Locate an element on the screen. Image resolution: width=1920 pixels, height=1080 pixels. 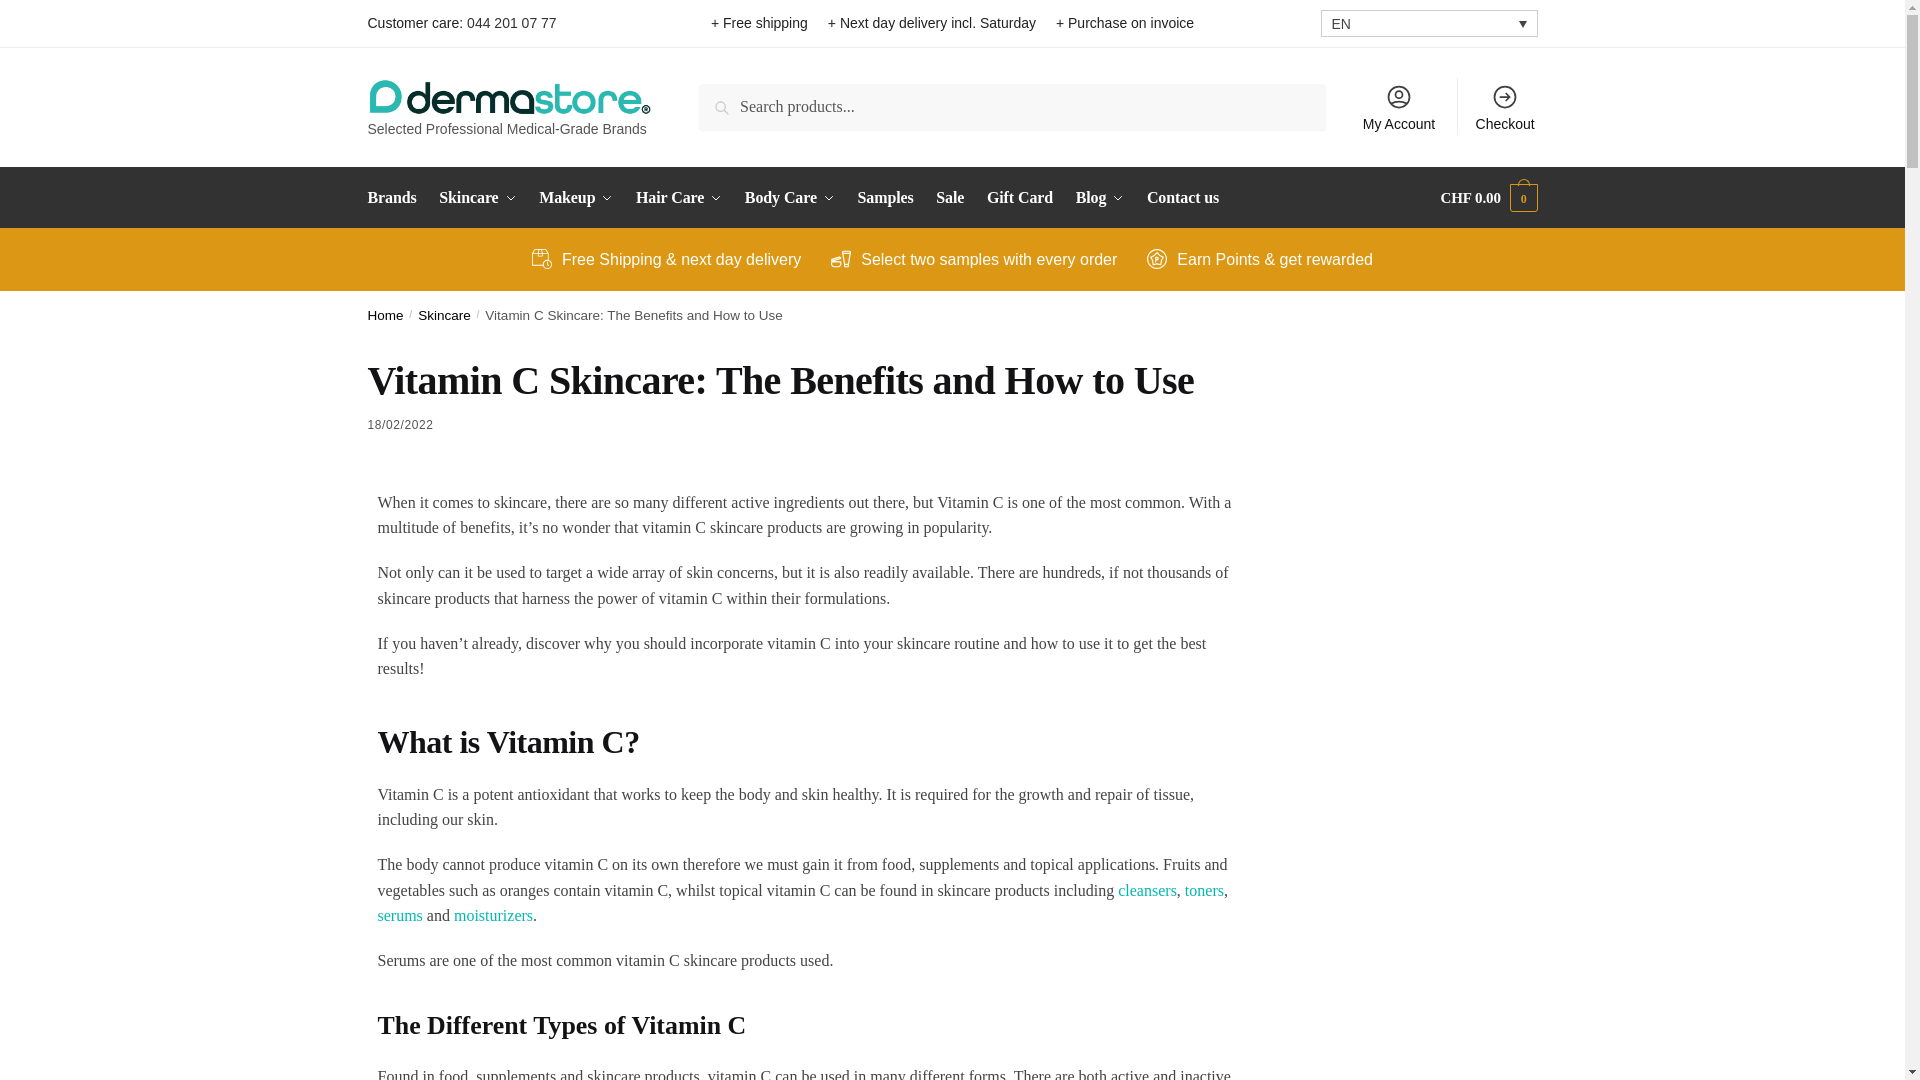
Makeup is located at coordinates (576, 198).